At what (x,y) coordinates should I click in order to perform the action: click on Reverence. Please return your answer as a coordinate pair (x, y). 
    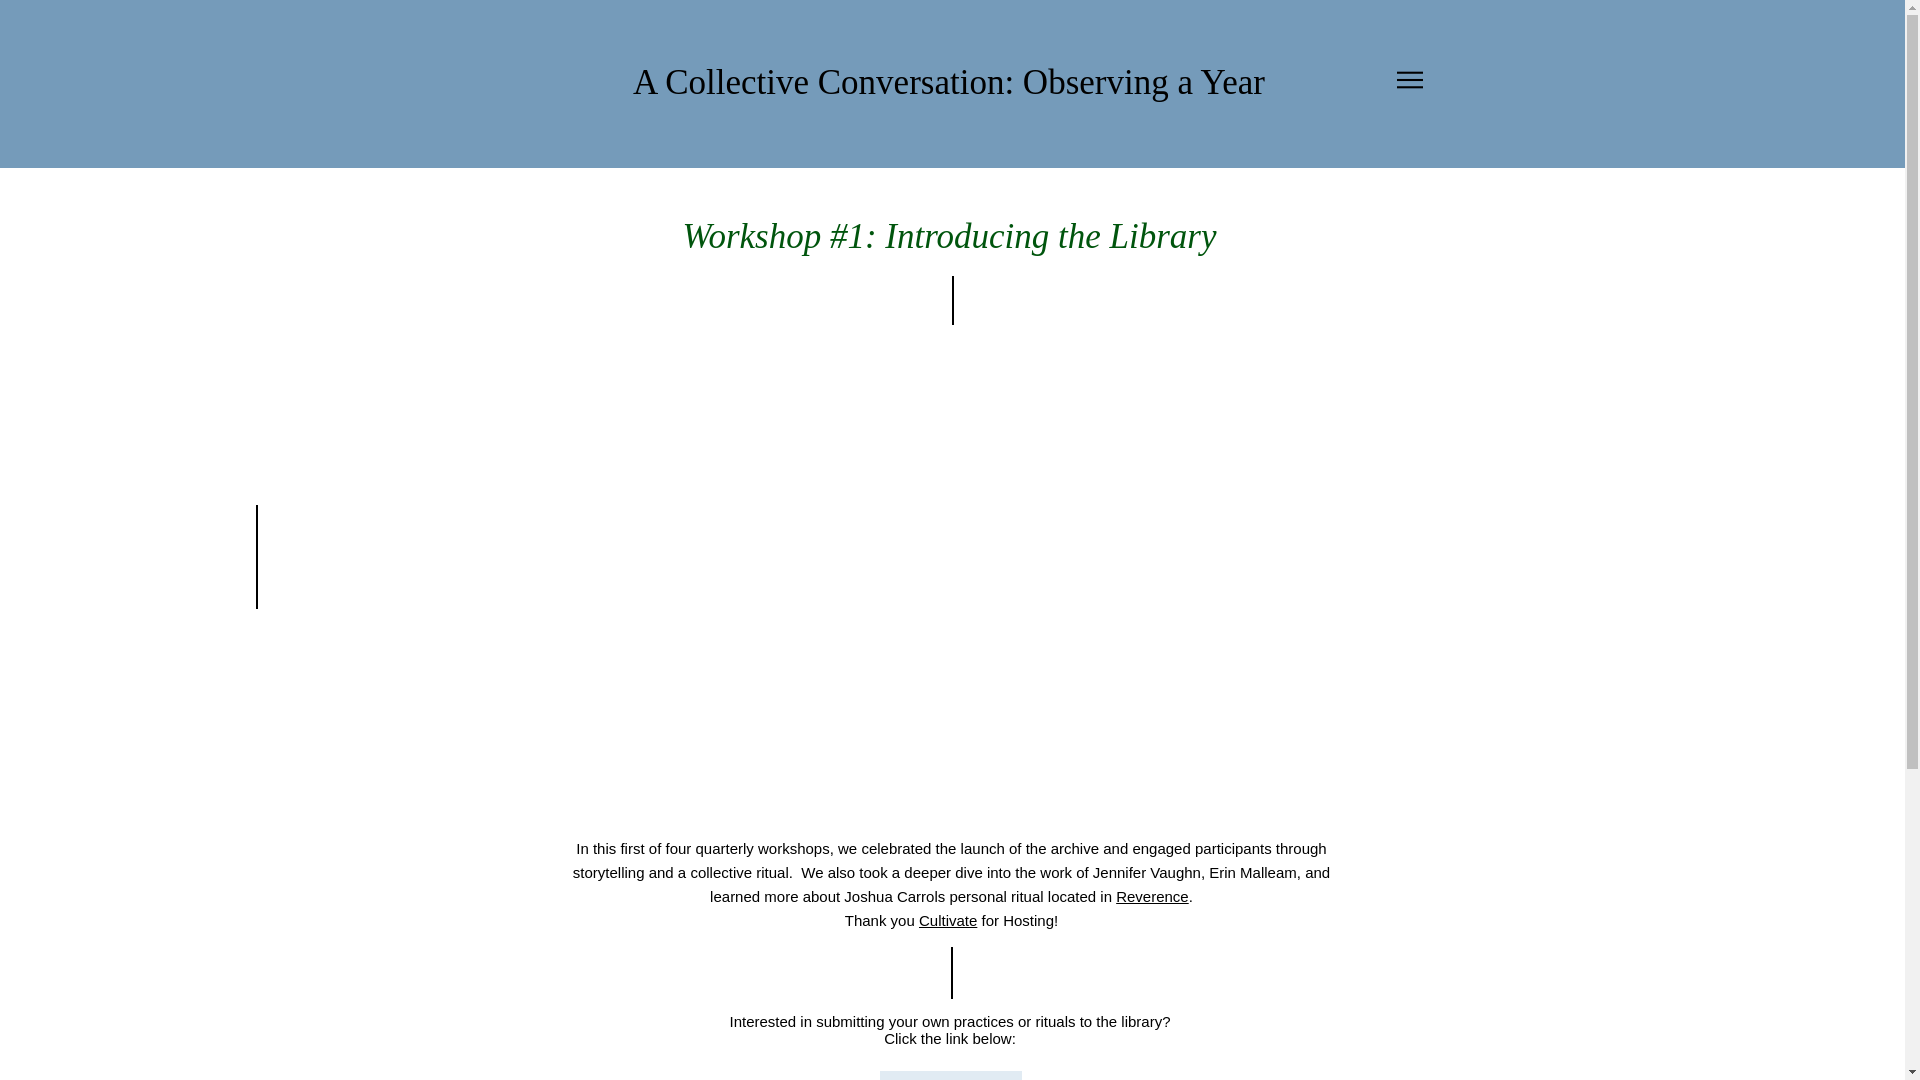
    Looking at the image, I should click on (1152, 896).